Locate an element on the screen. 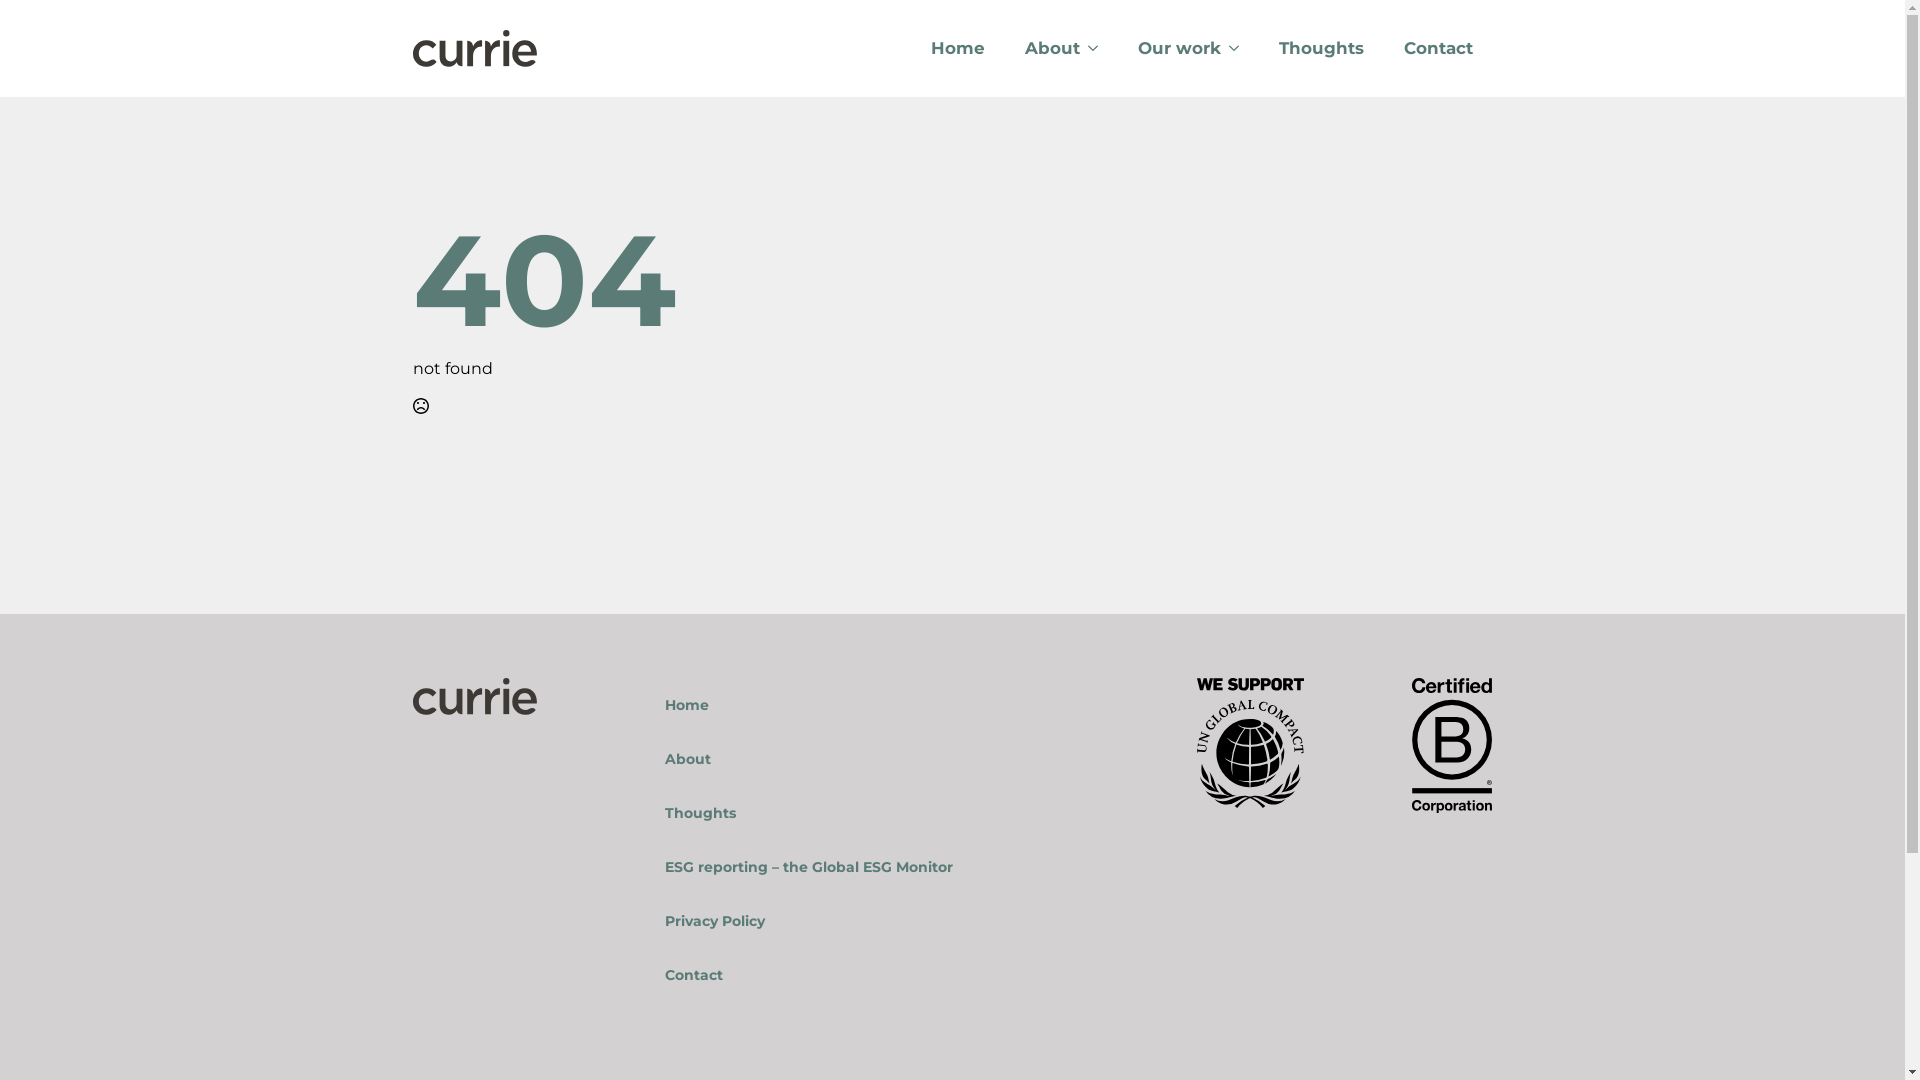 This screenshot has height=1080, width=1920. Home is located at coordinates (880, 705).